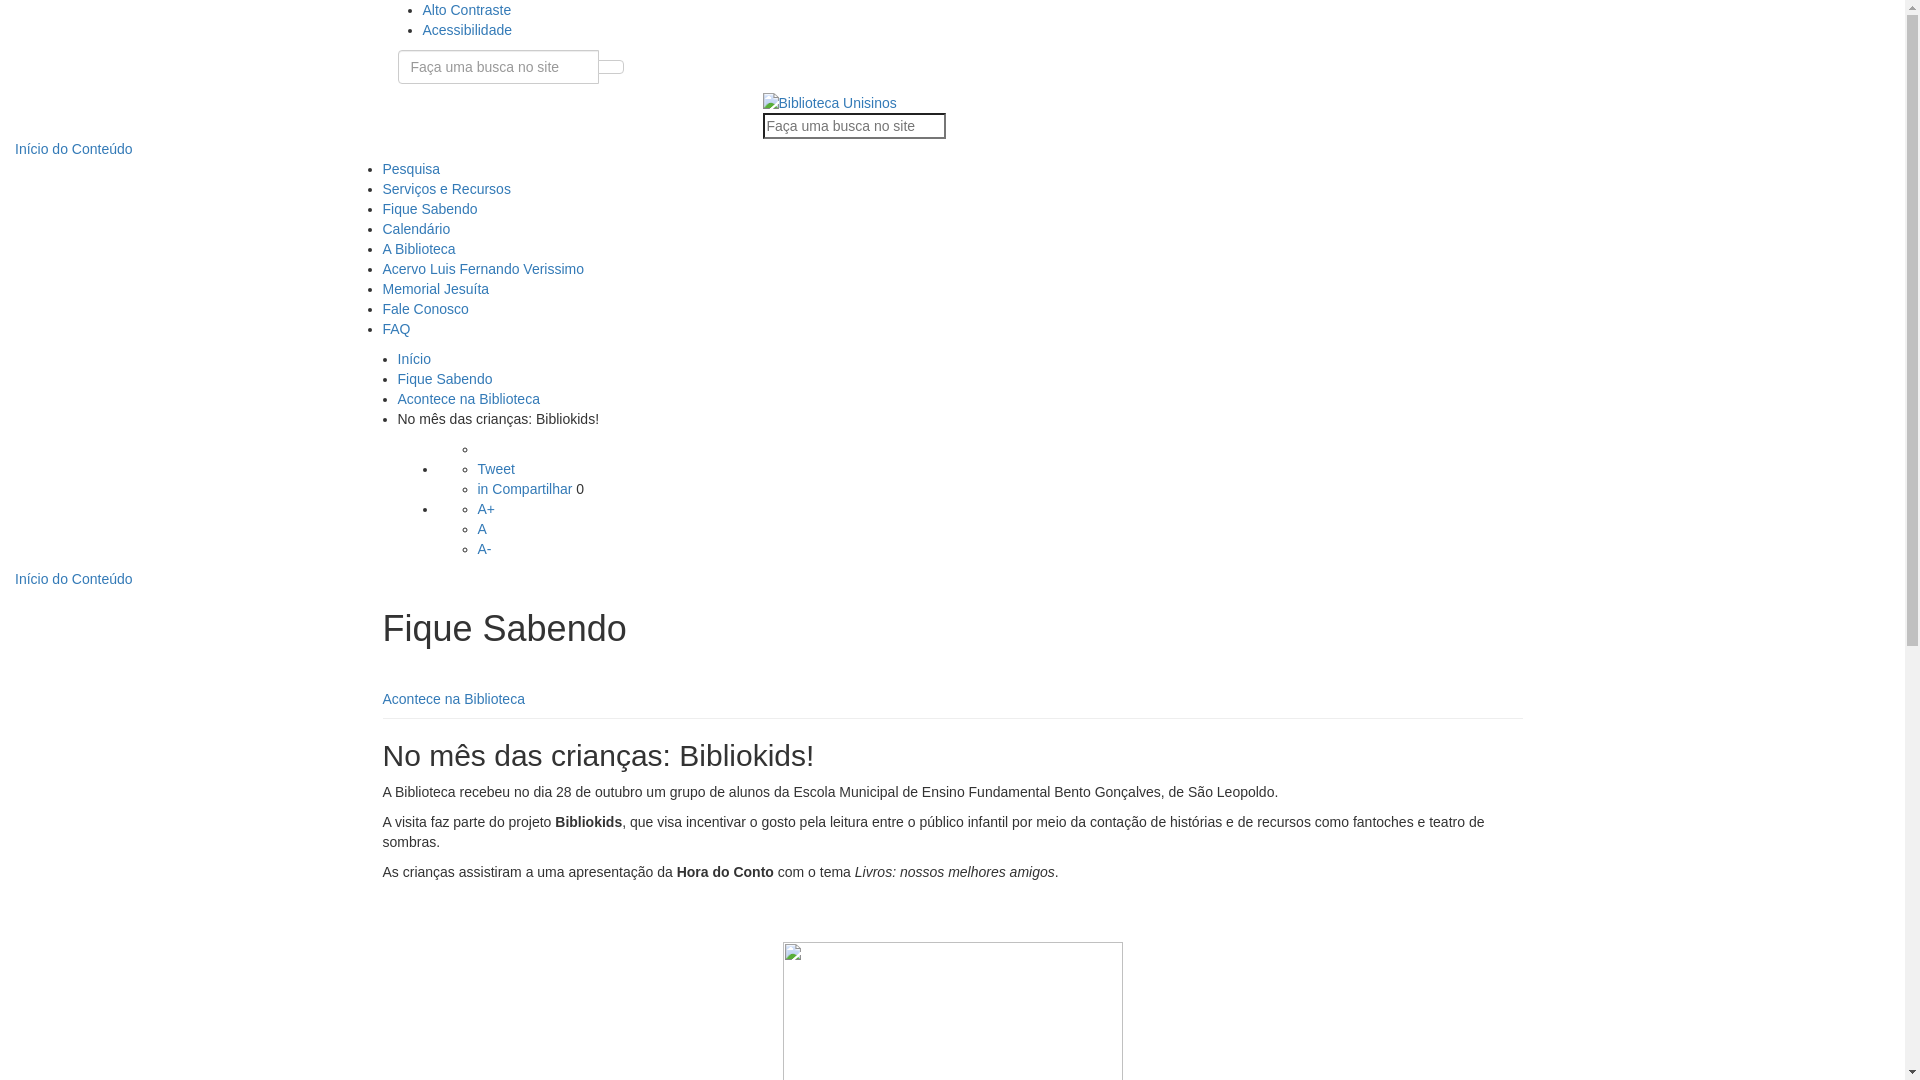 The width and height of the screenshot is (1920, 1080). Describe the element at coordinates (453, 699) in the screenshot. I see `Acontece na Biblioteca` at that location.